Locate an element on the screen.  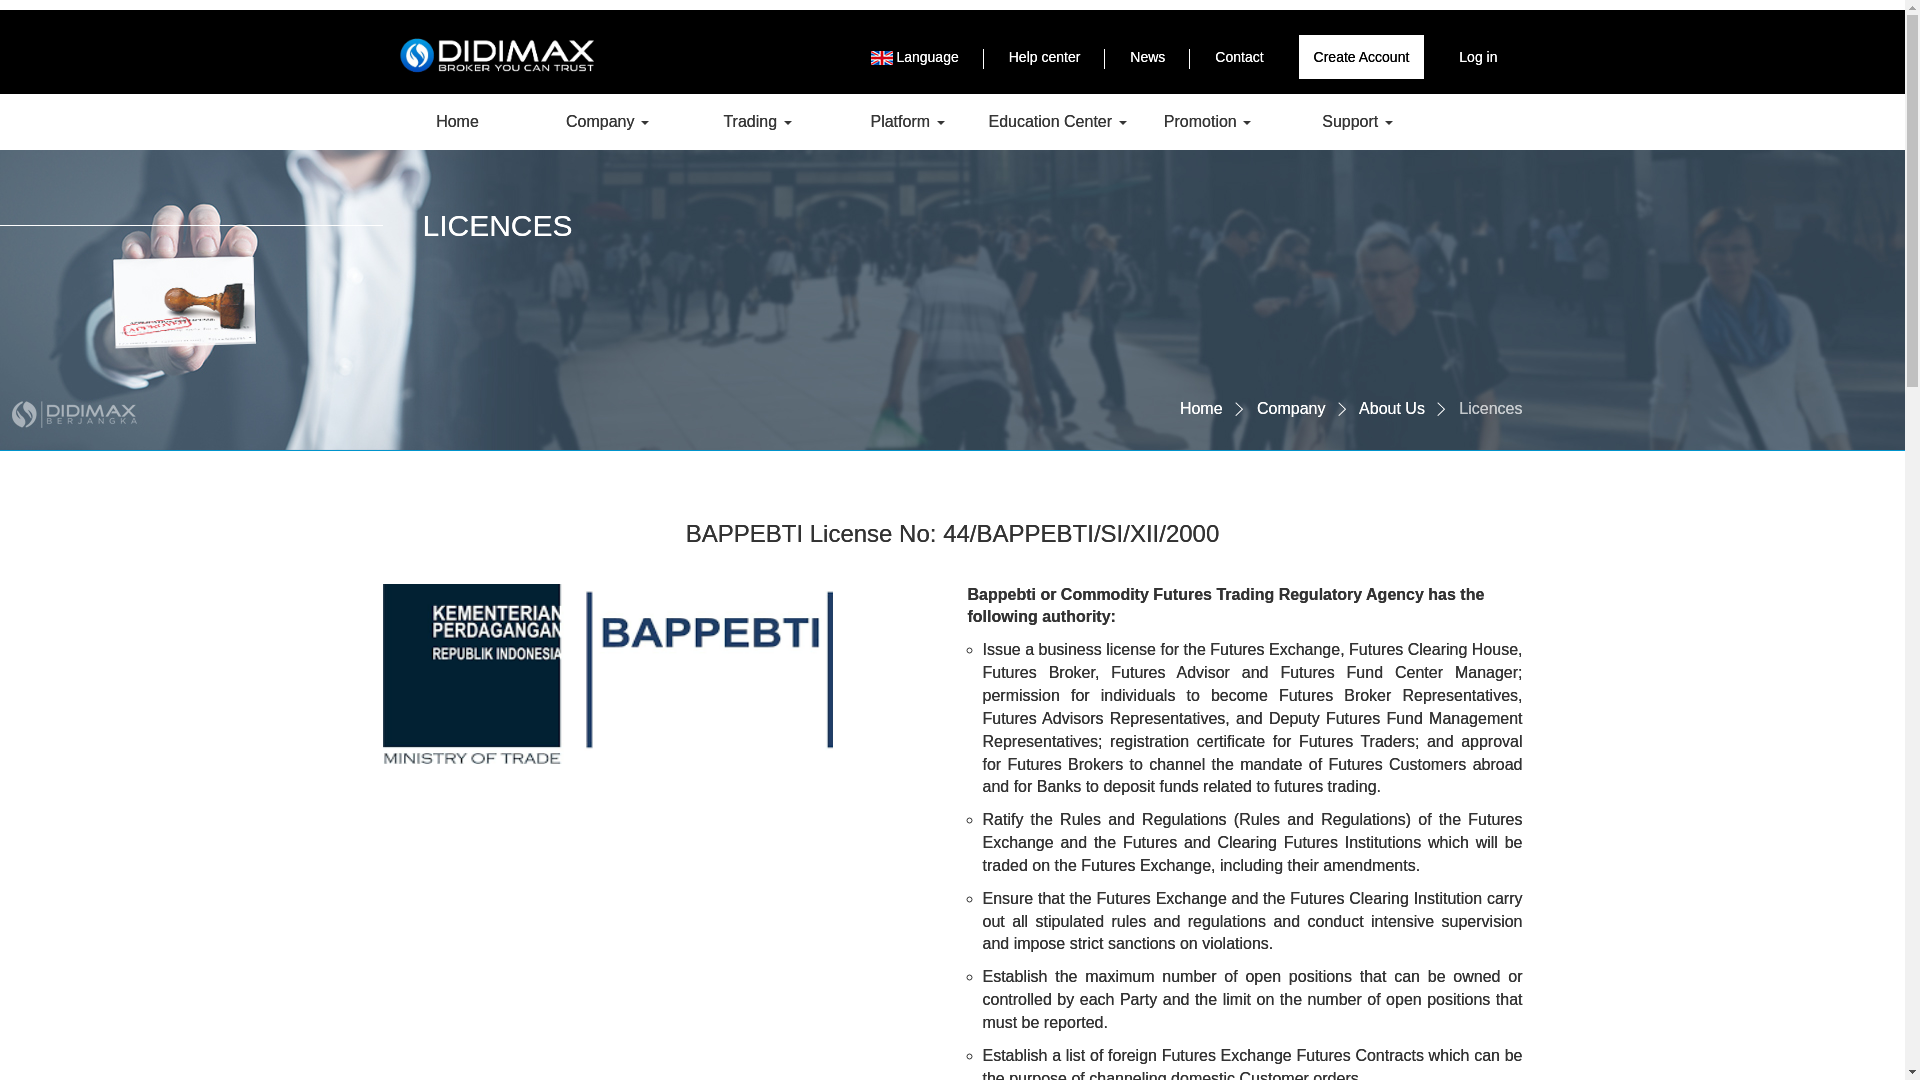
Contact is located at coordinates (1239, 56).